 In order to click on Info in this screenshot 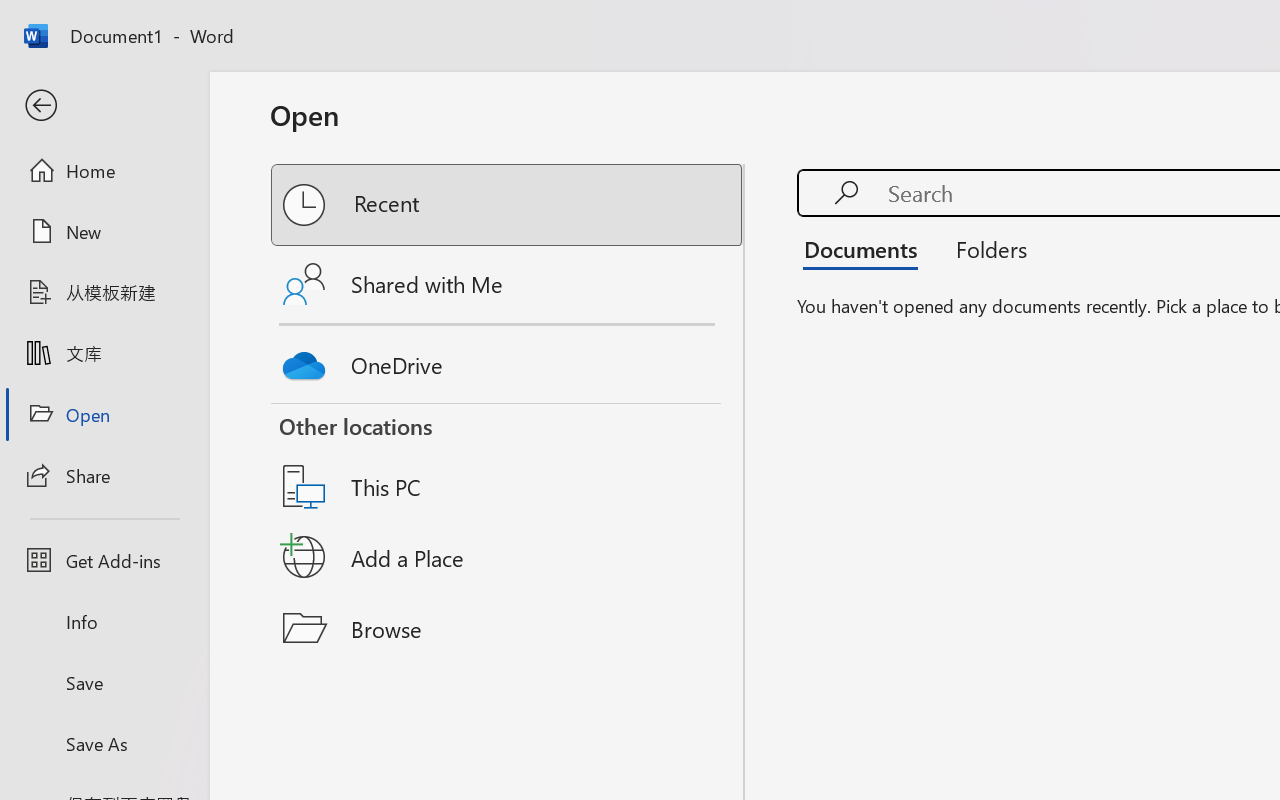, I will do `click(104, 622)`.